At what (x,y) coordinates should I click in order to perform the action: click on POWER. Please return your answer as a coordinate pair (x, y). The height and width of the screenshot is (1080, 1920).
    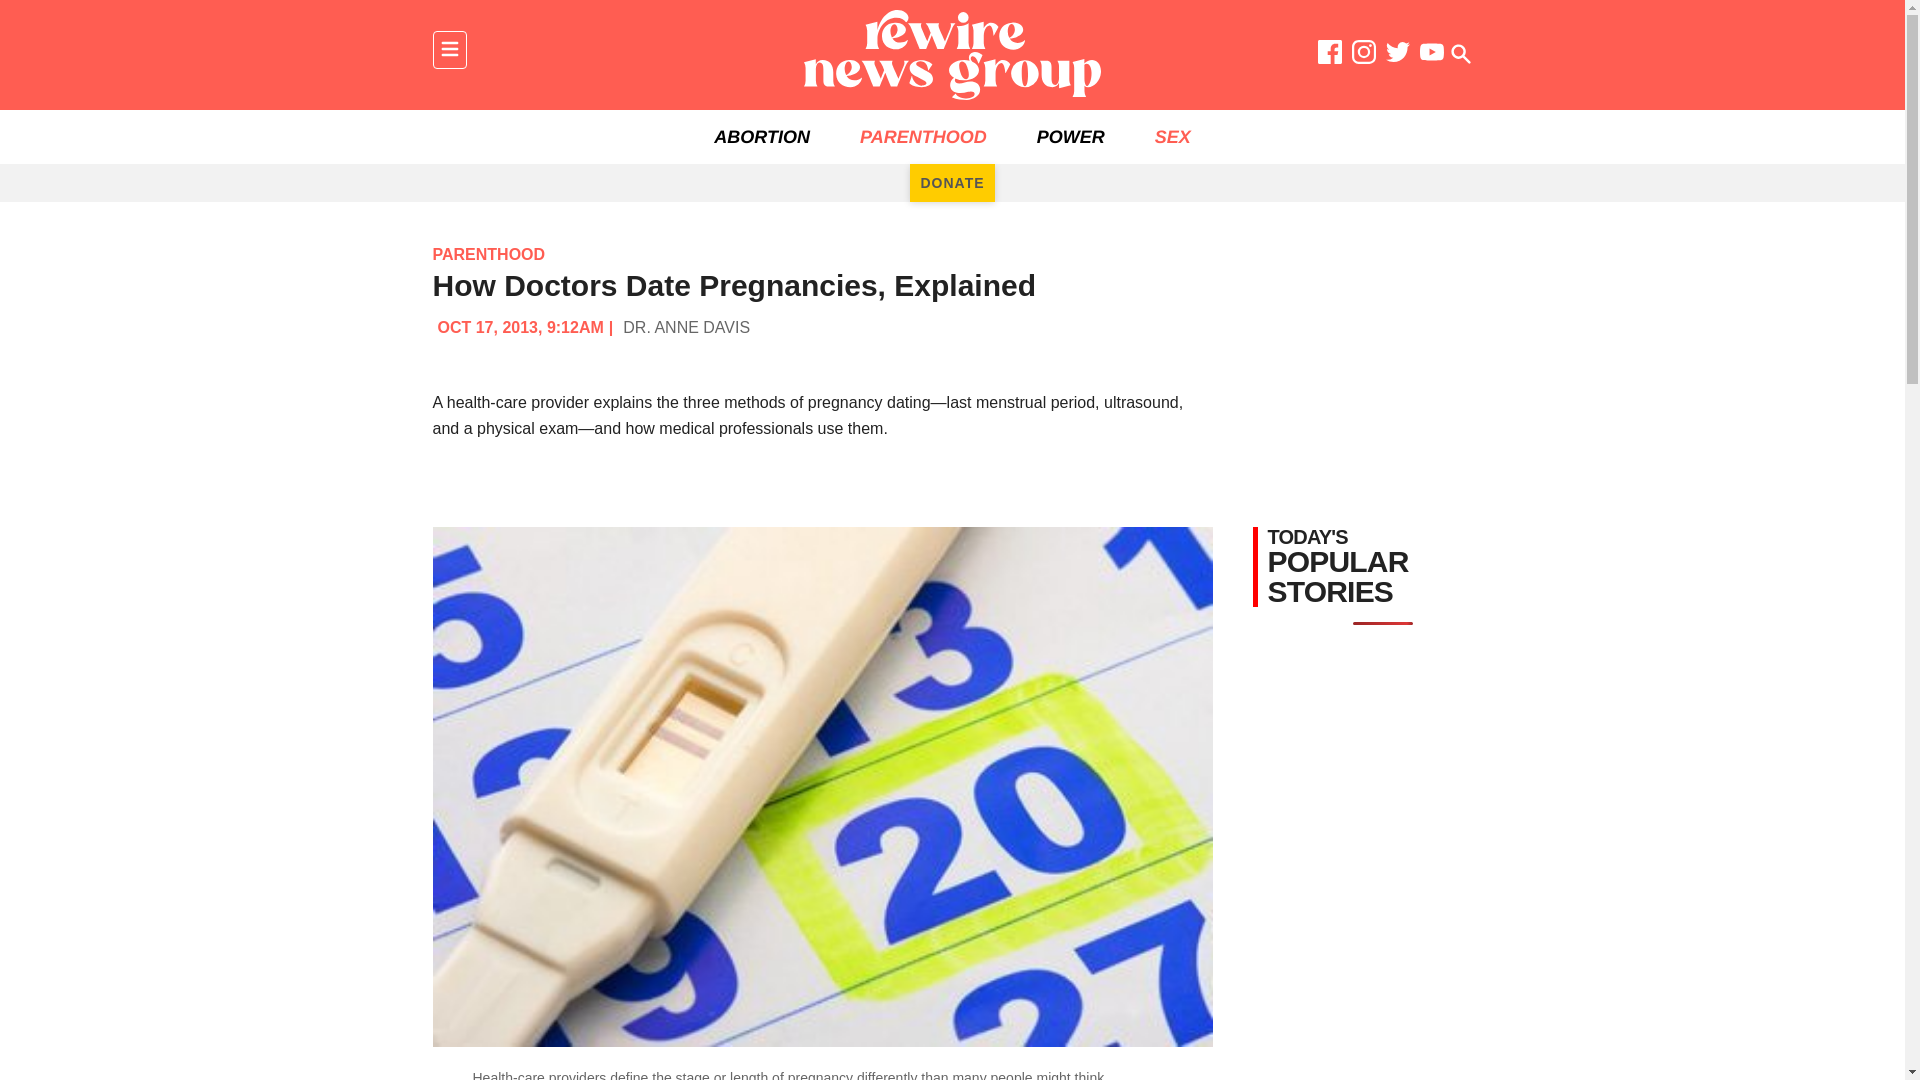
    Looking at the image, I should click on (1070, 137).